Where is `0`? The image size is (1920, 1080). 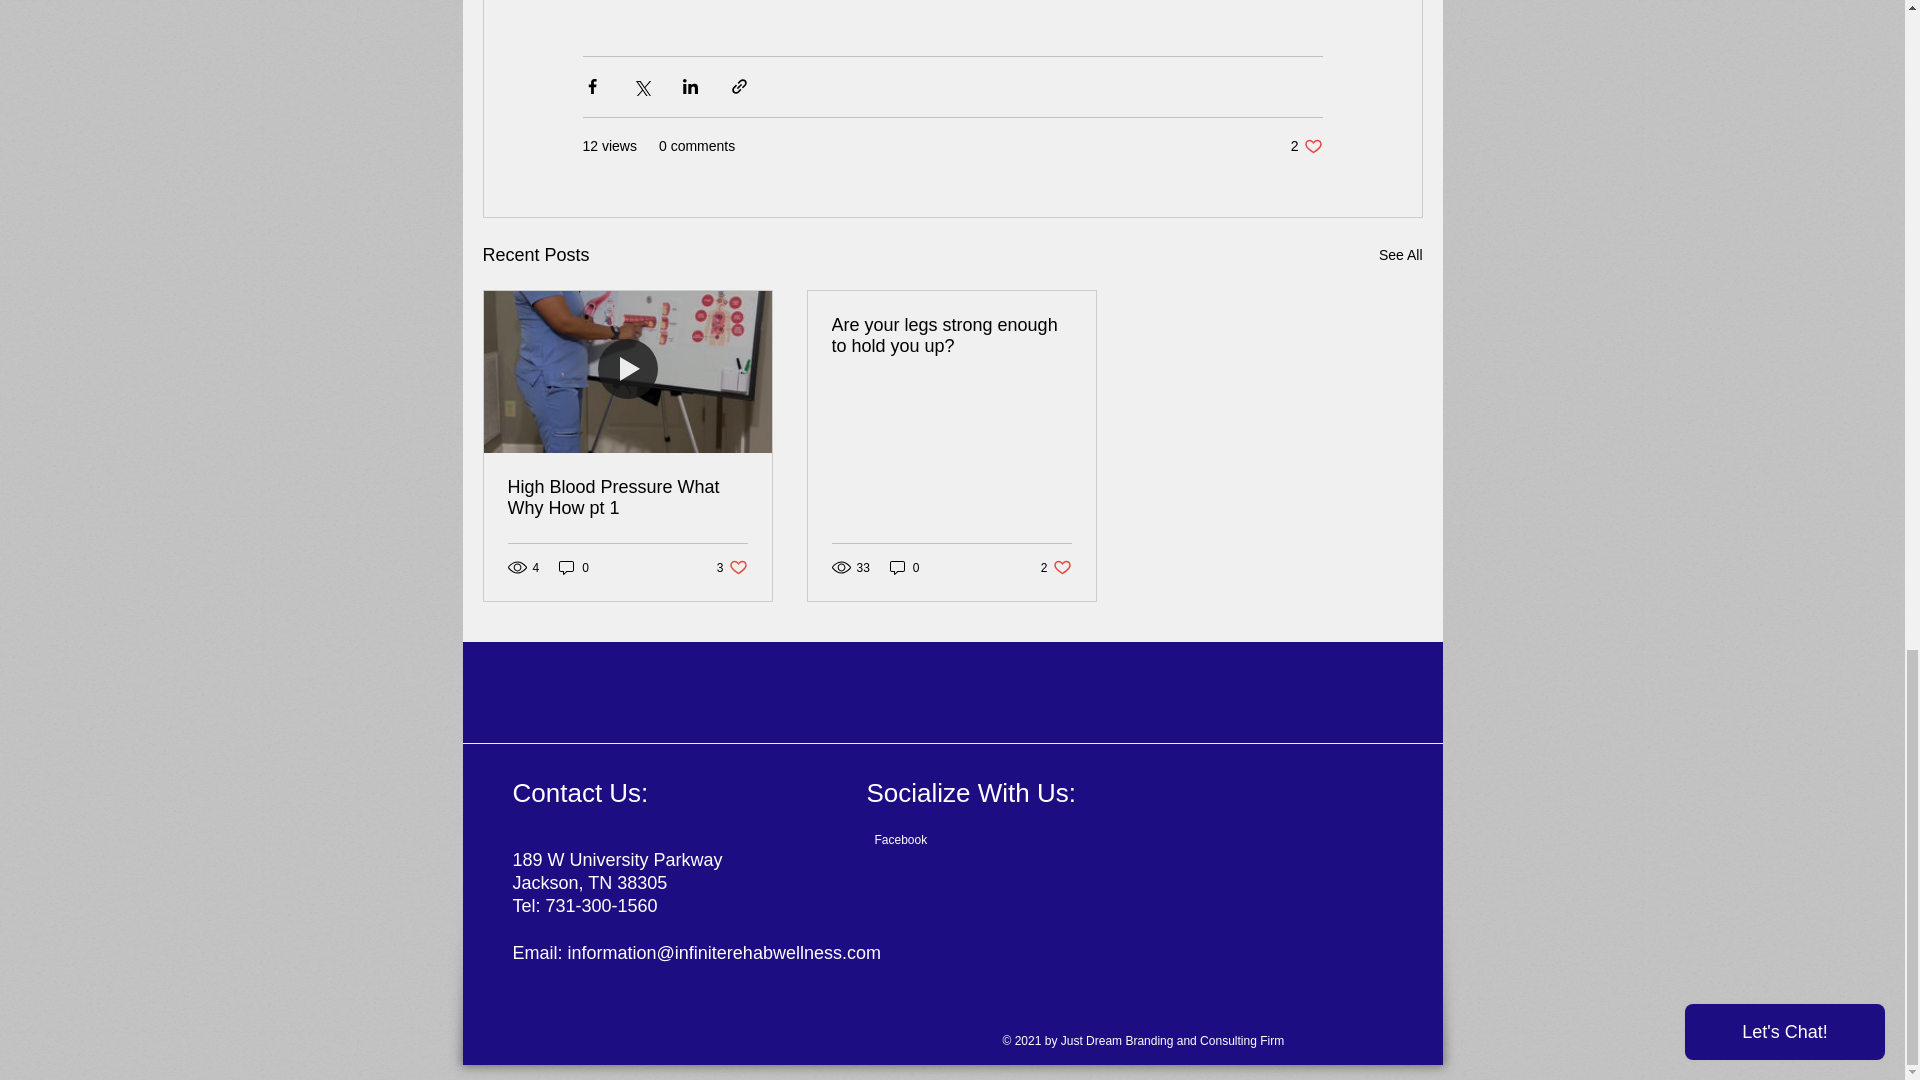 0 is located at coordinates (1306, 146).